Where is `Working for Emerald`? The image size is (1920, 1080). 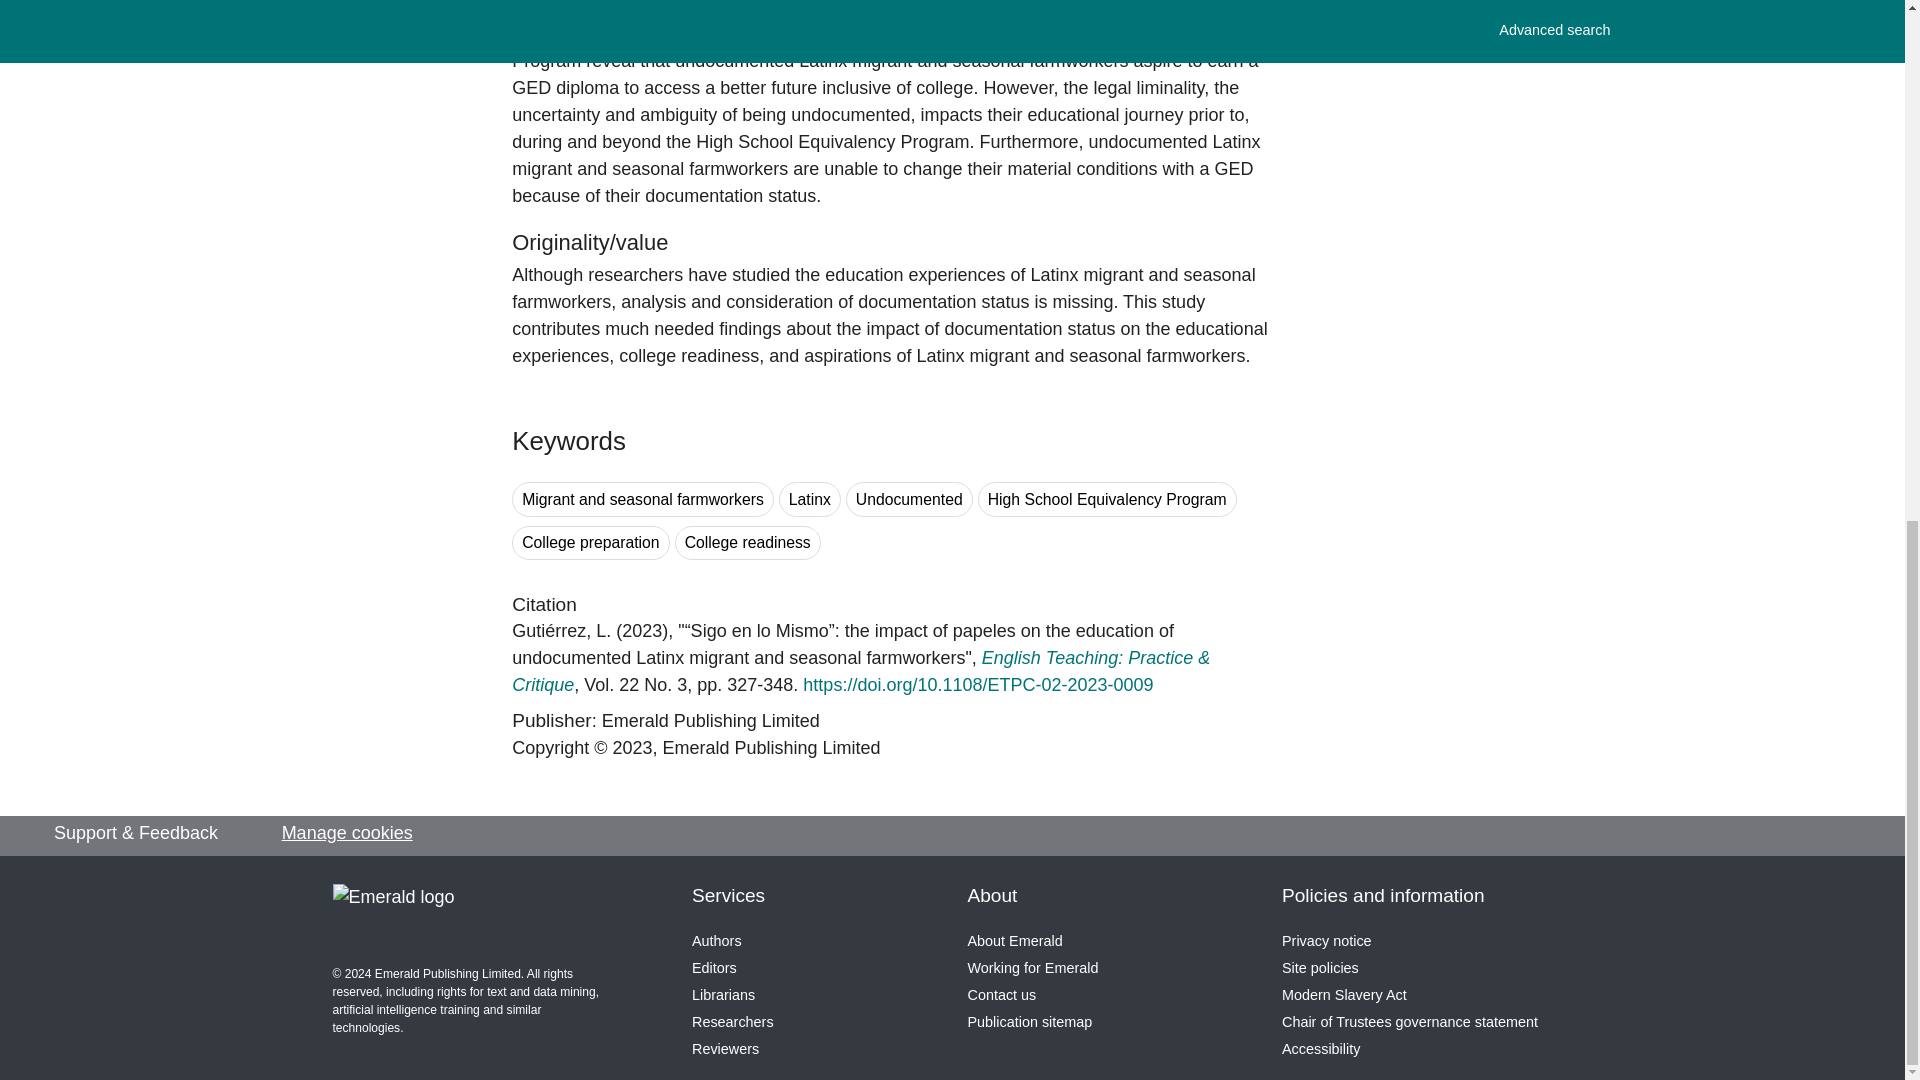
Working for Emerald is located at coordinates (1032, 968).